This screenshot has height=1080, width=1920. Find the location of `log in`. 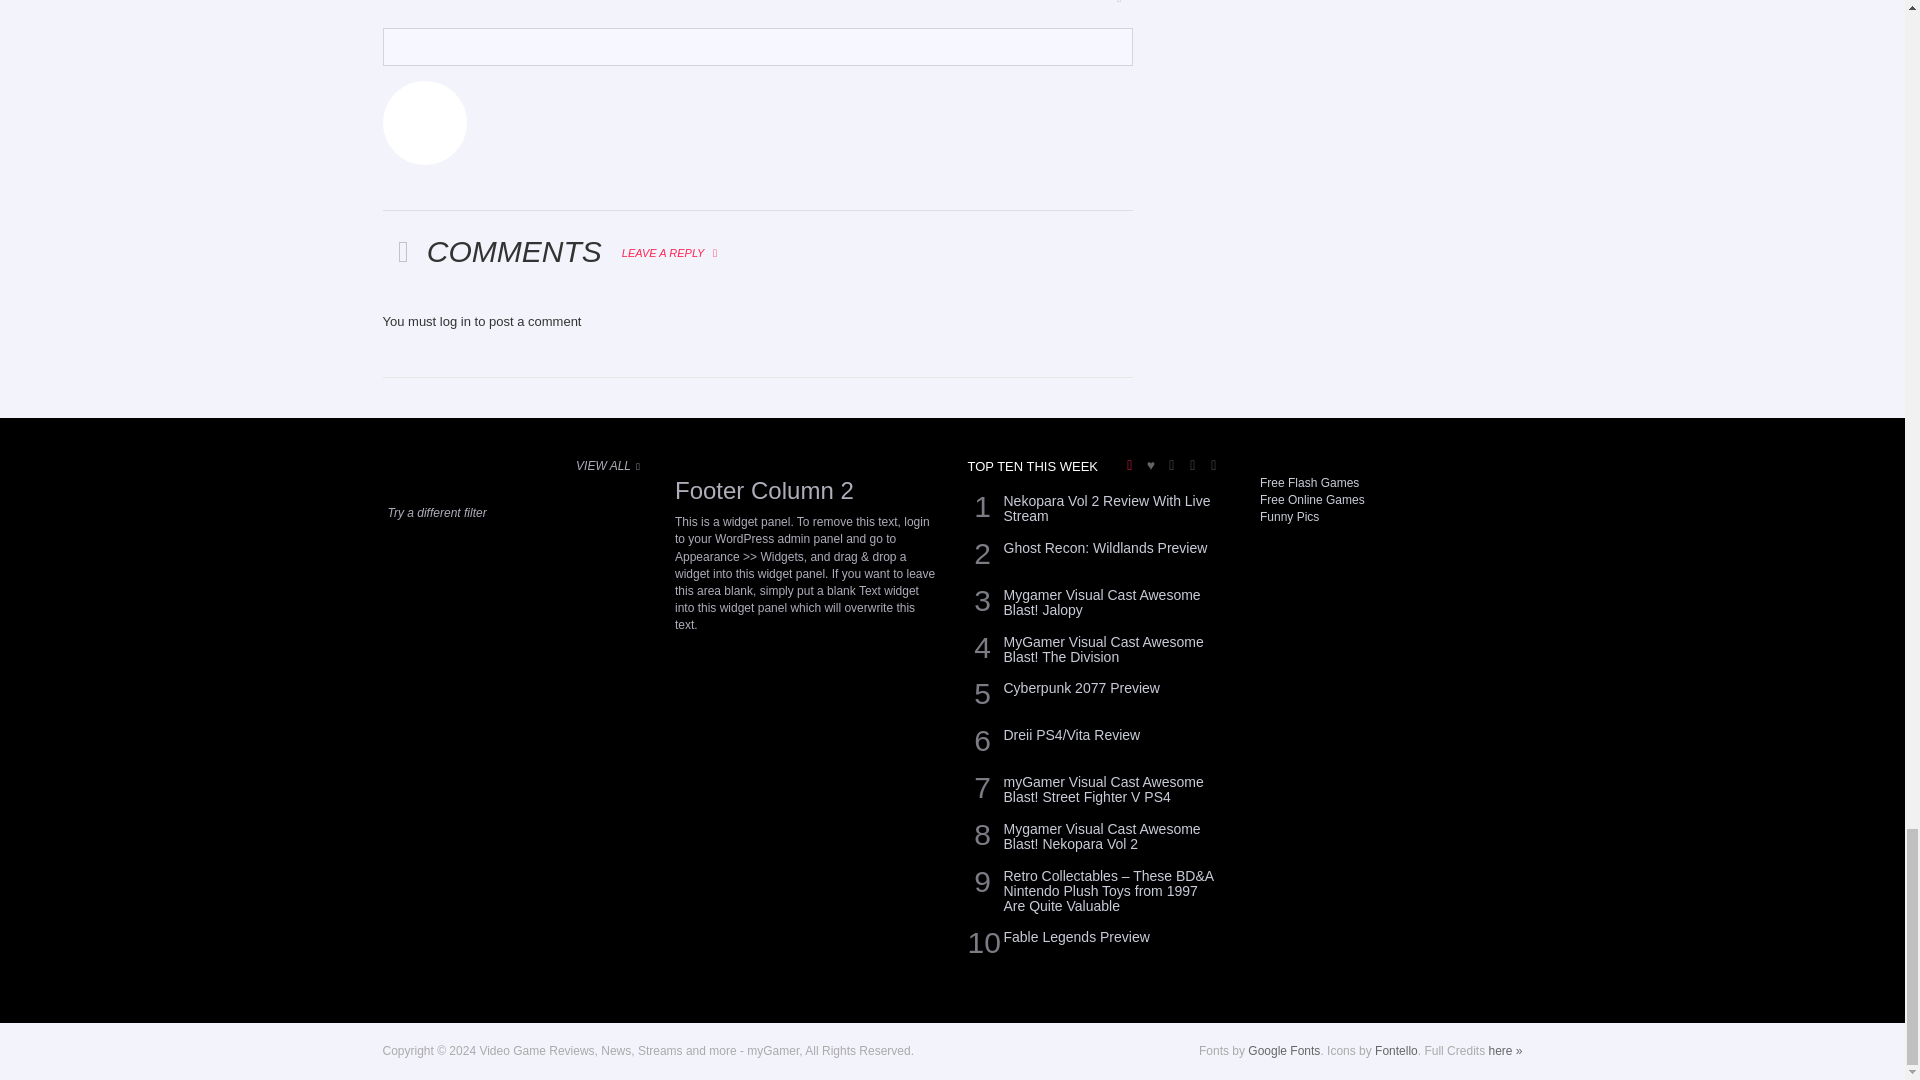

log in is located at coordinates (454, 322).